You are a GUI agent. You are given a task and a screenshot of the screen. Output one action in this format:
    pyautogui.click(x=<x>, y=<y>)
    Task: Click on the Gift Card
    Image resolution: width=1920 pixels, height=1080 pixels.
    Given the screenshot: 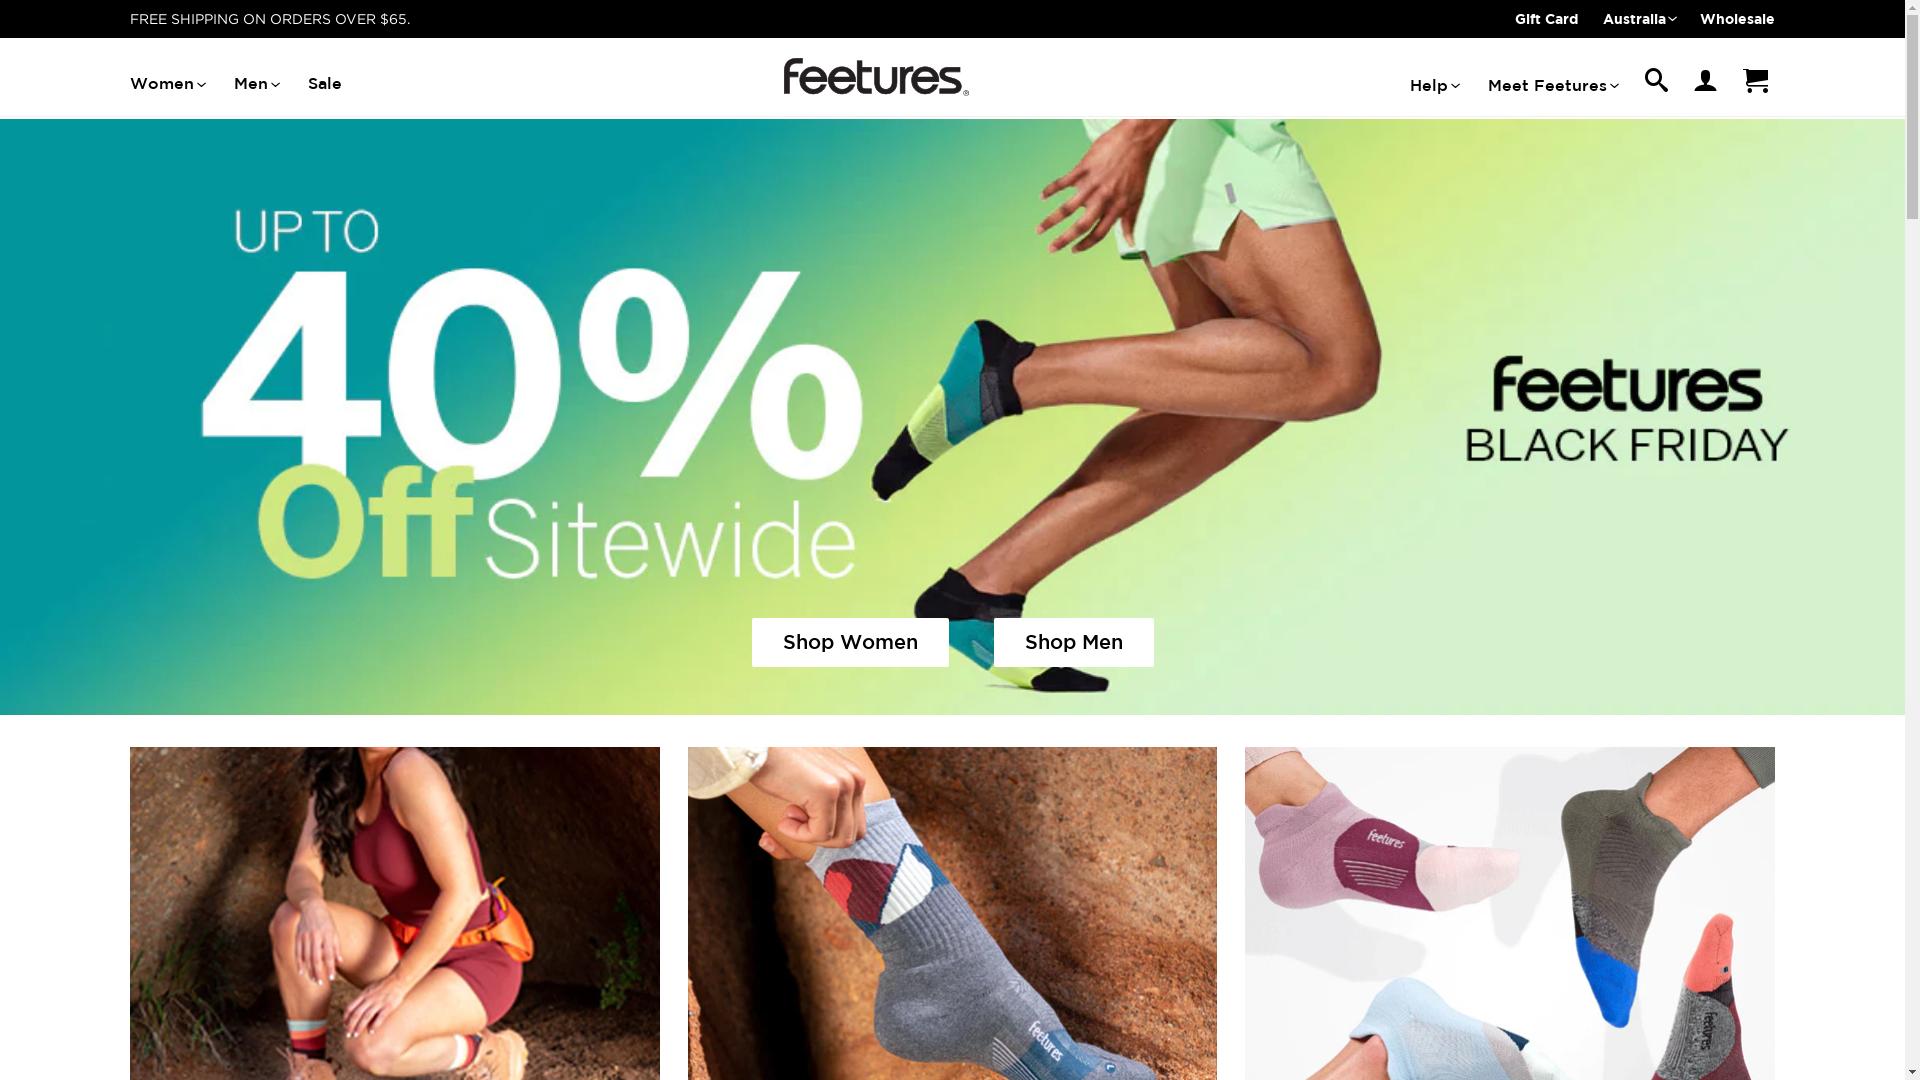 What is the action you would take?
    pyautogui.click(x=1546, y=18)
    